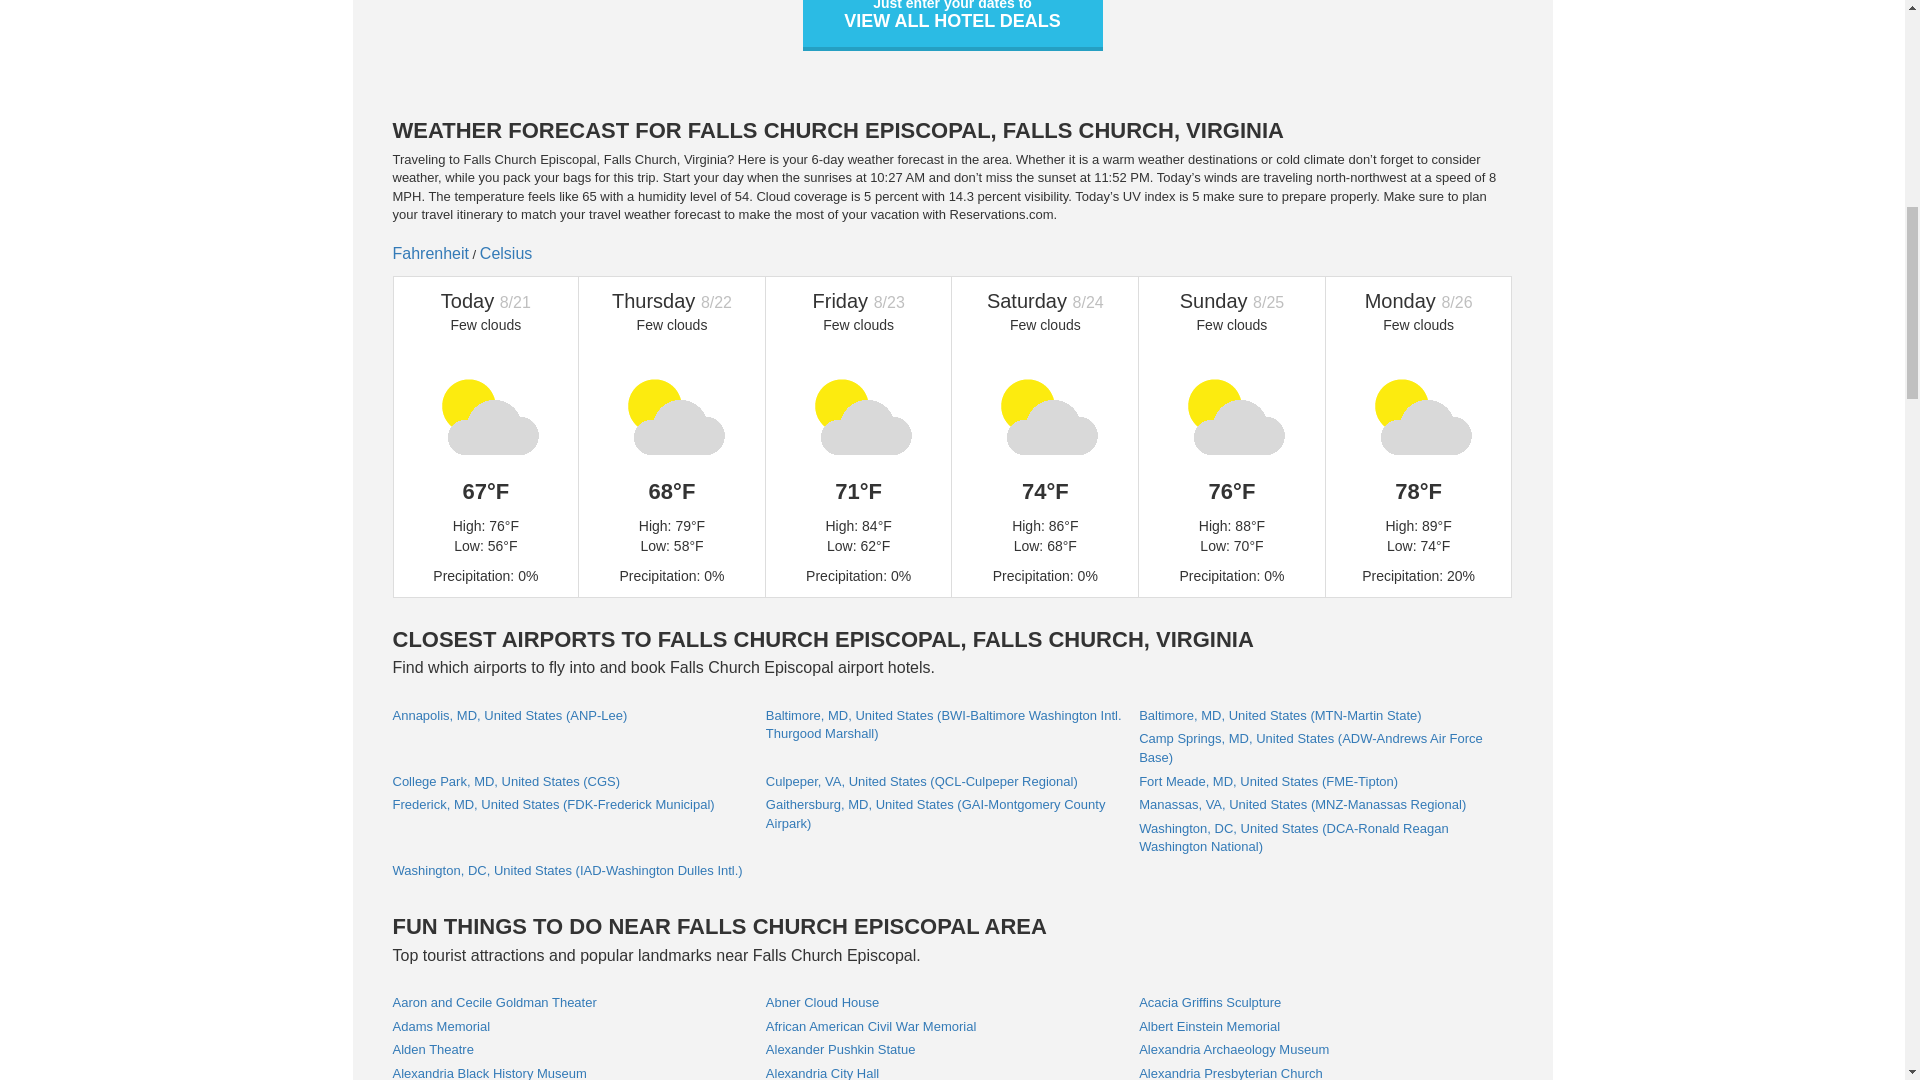 This screenshot has width=1920, height=1080. I want to click on Alexander Pushkin Statue, so click(840, 1050).